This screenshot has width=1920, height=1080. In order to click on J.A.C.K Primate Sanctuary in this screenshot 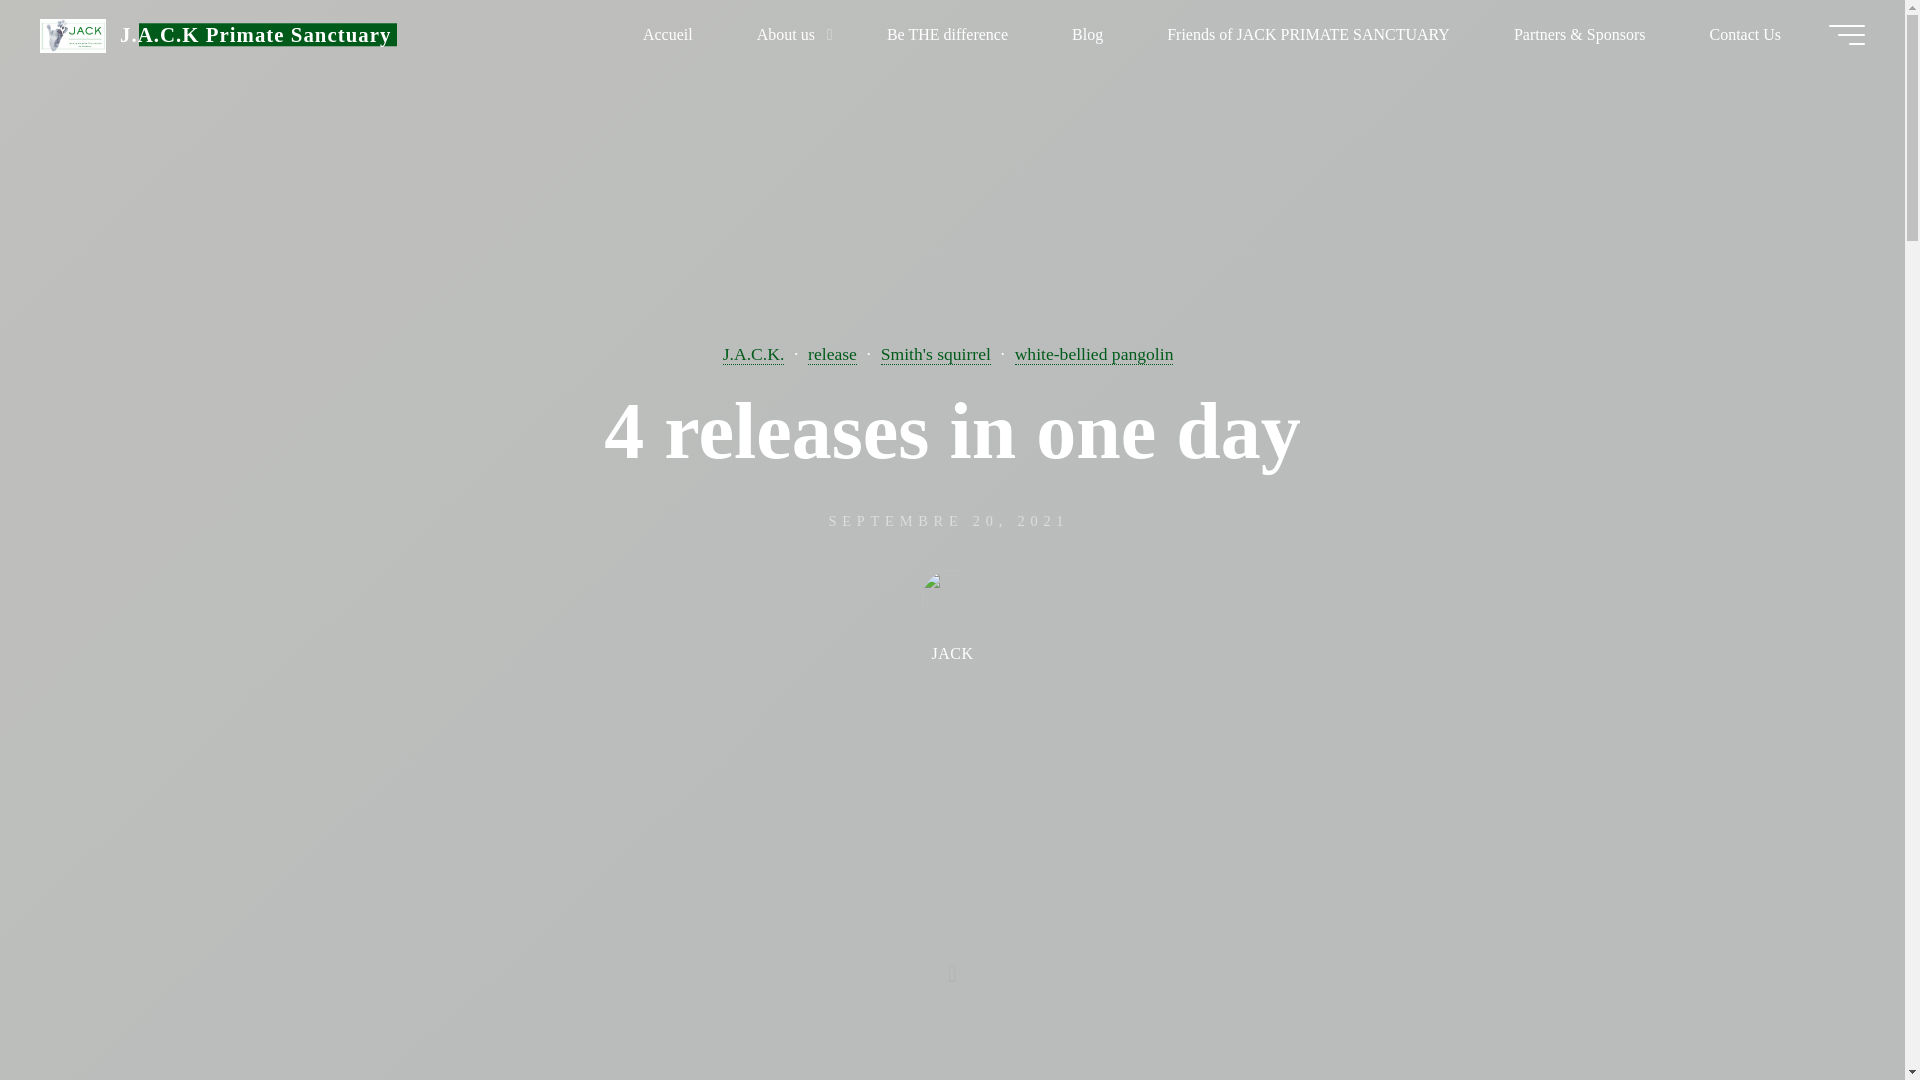, I will do `click(255, 34)`.